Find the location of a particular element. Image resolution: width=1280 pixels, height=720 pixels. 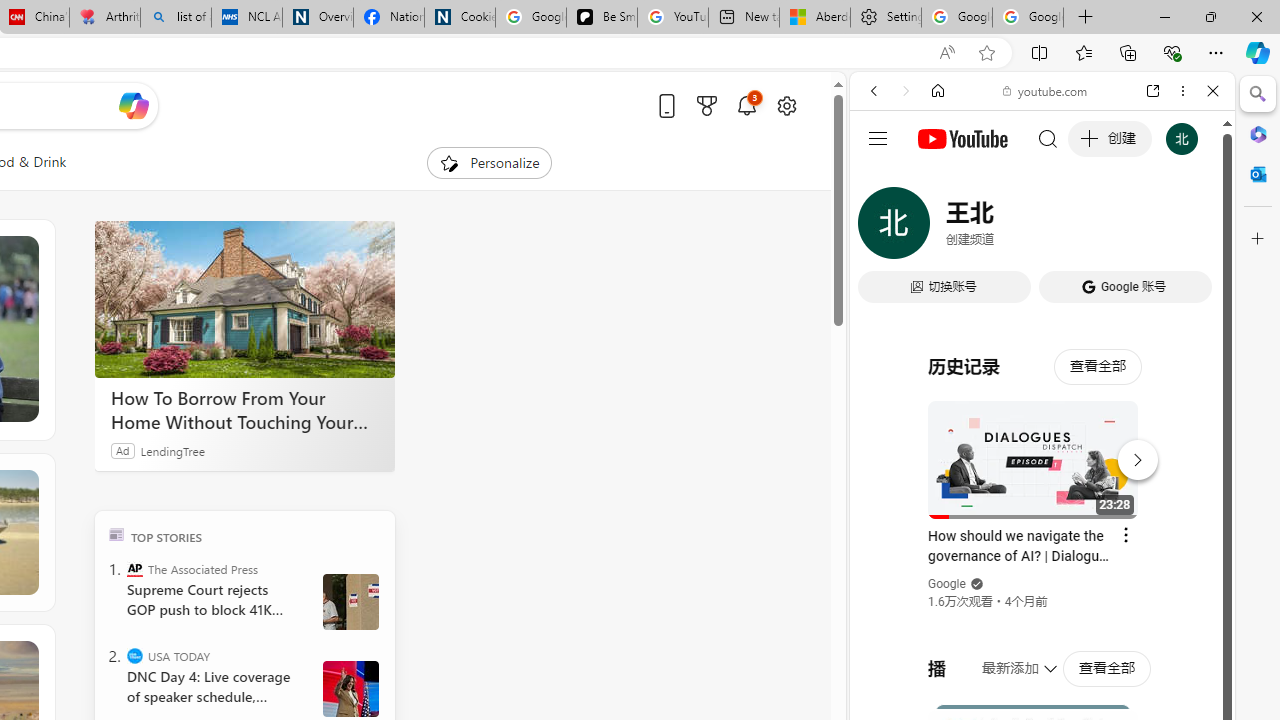

Microsoft rewards is located at coordinates (707, 105).